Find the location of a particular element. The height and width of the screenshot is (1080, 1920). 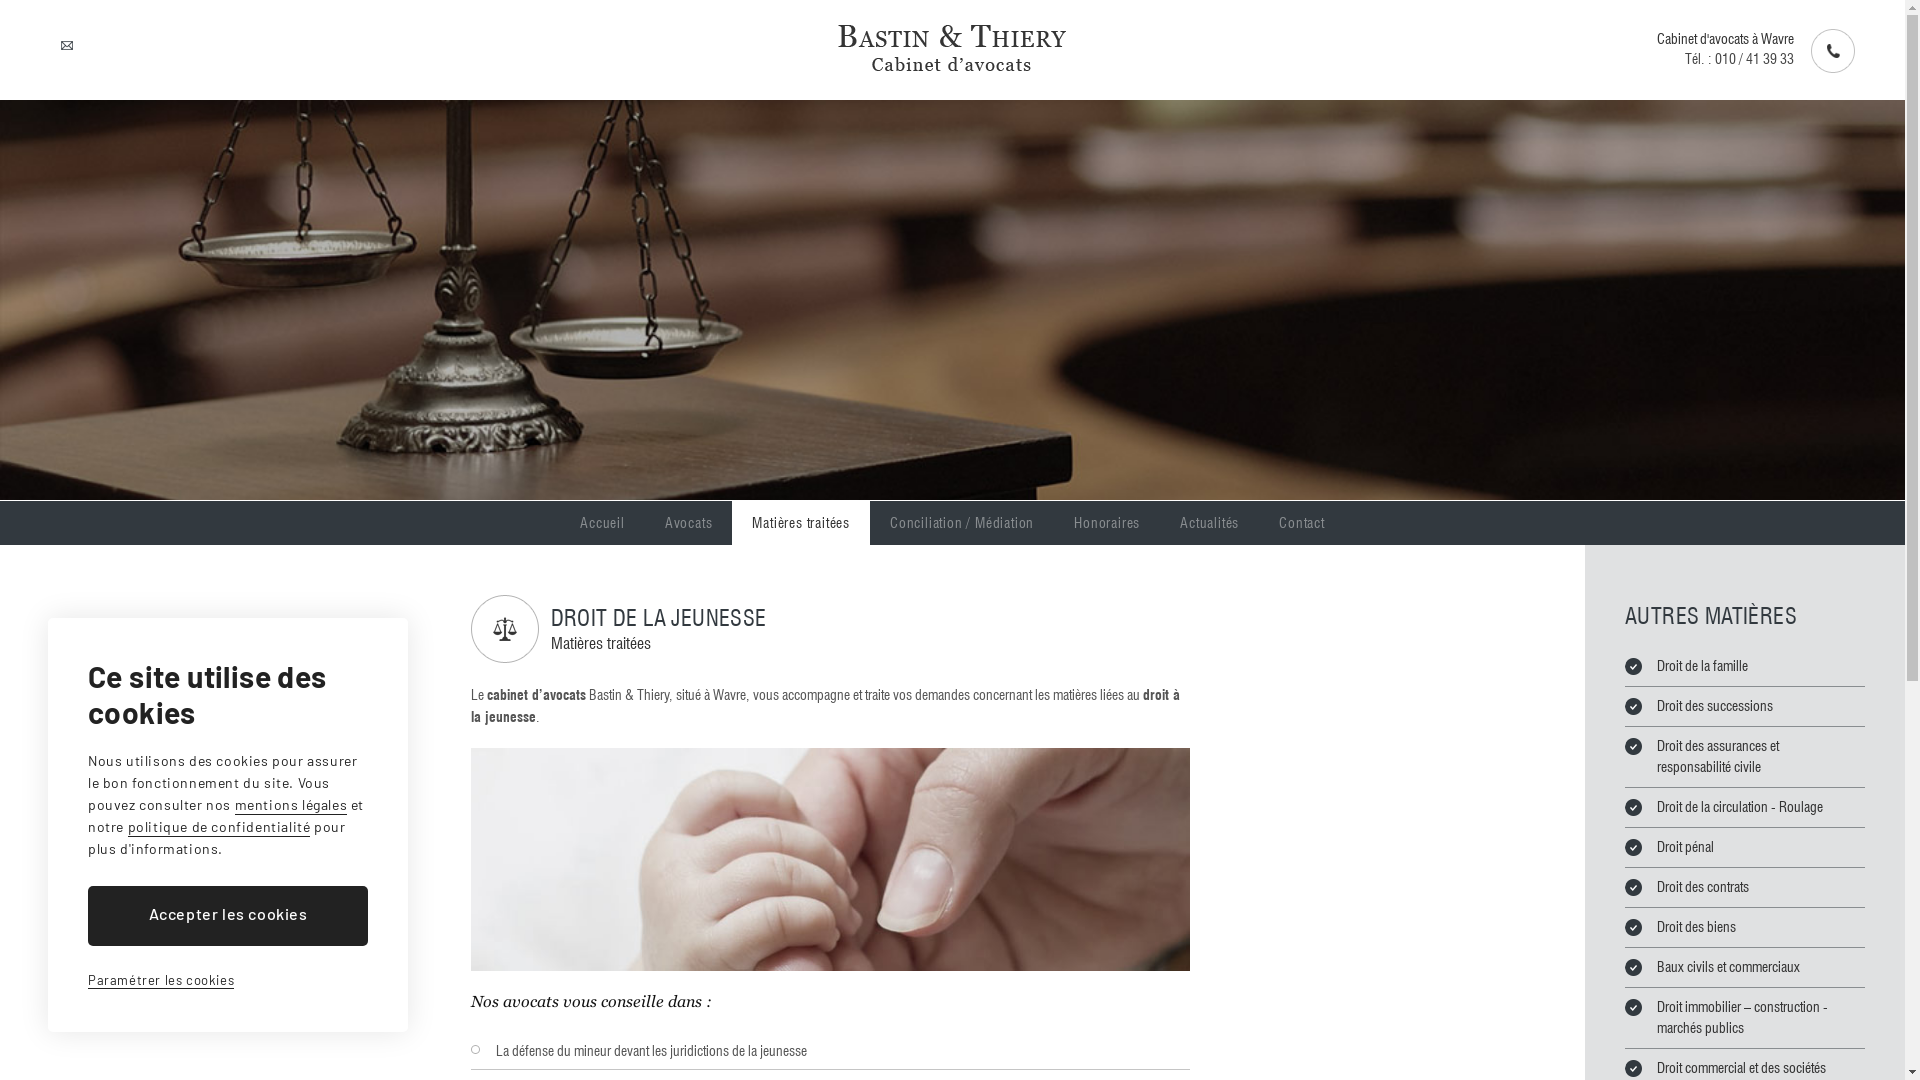

Droit de la jeunesse is located at coordinates (830, 859).